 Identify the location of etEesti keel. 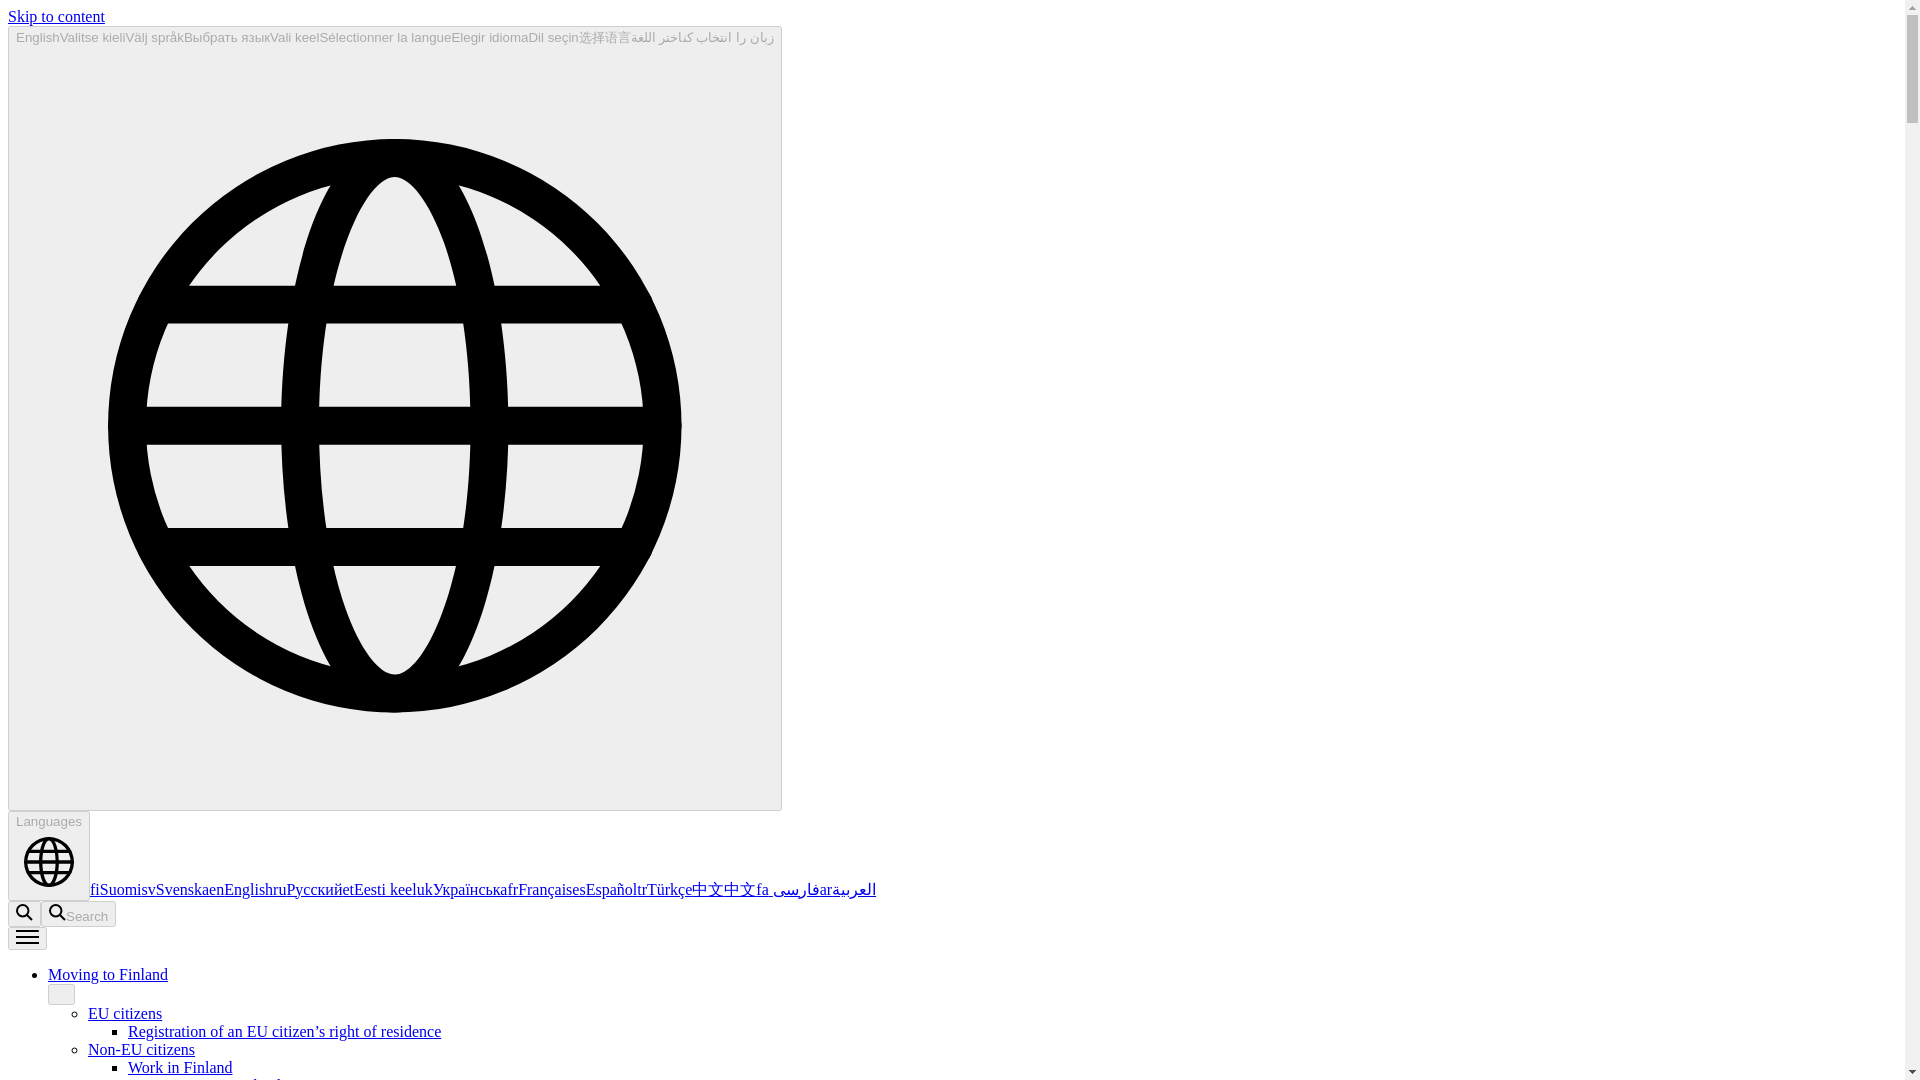
(378, 889).